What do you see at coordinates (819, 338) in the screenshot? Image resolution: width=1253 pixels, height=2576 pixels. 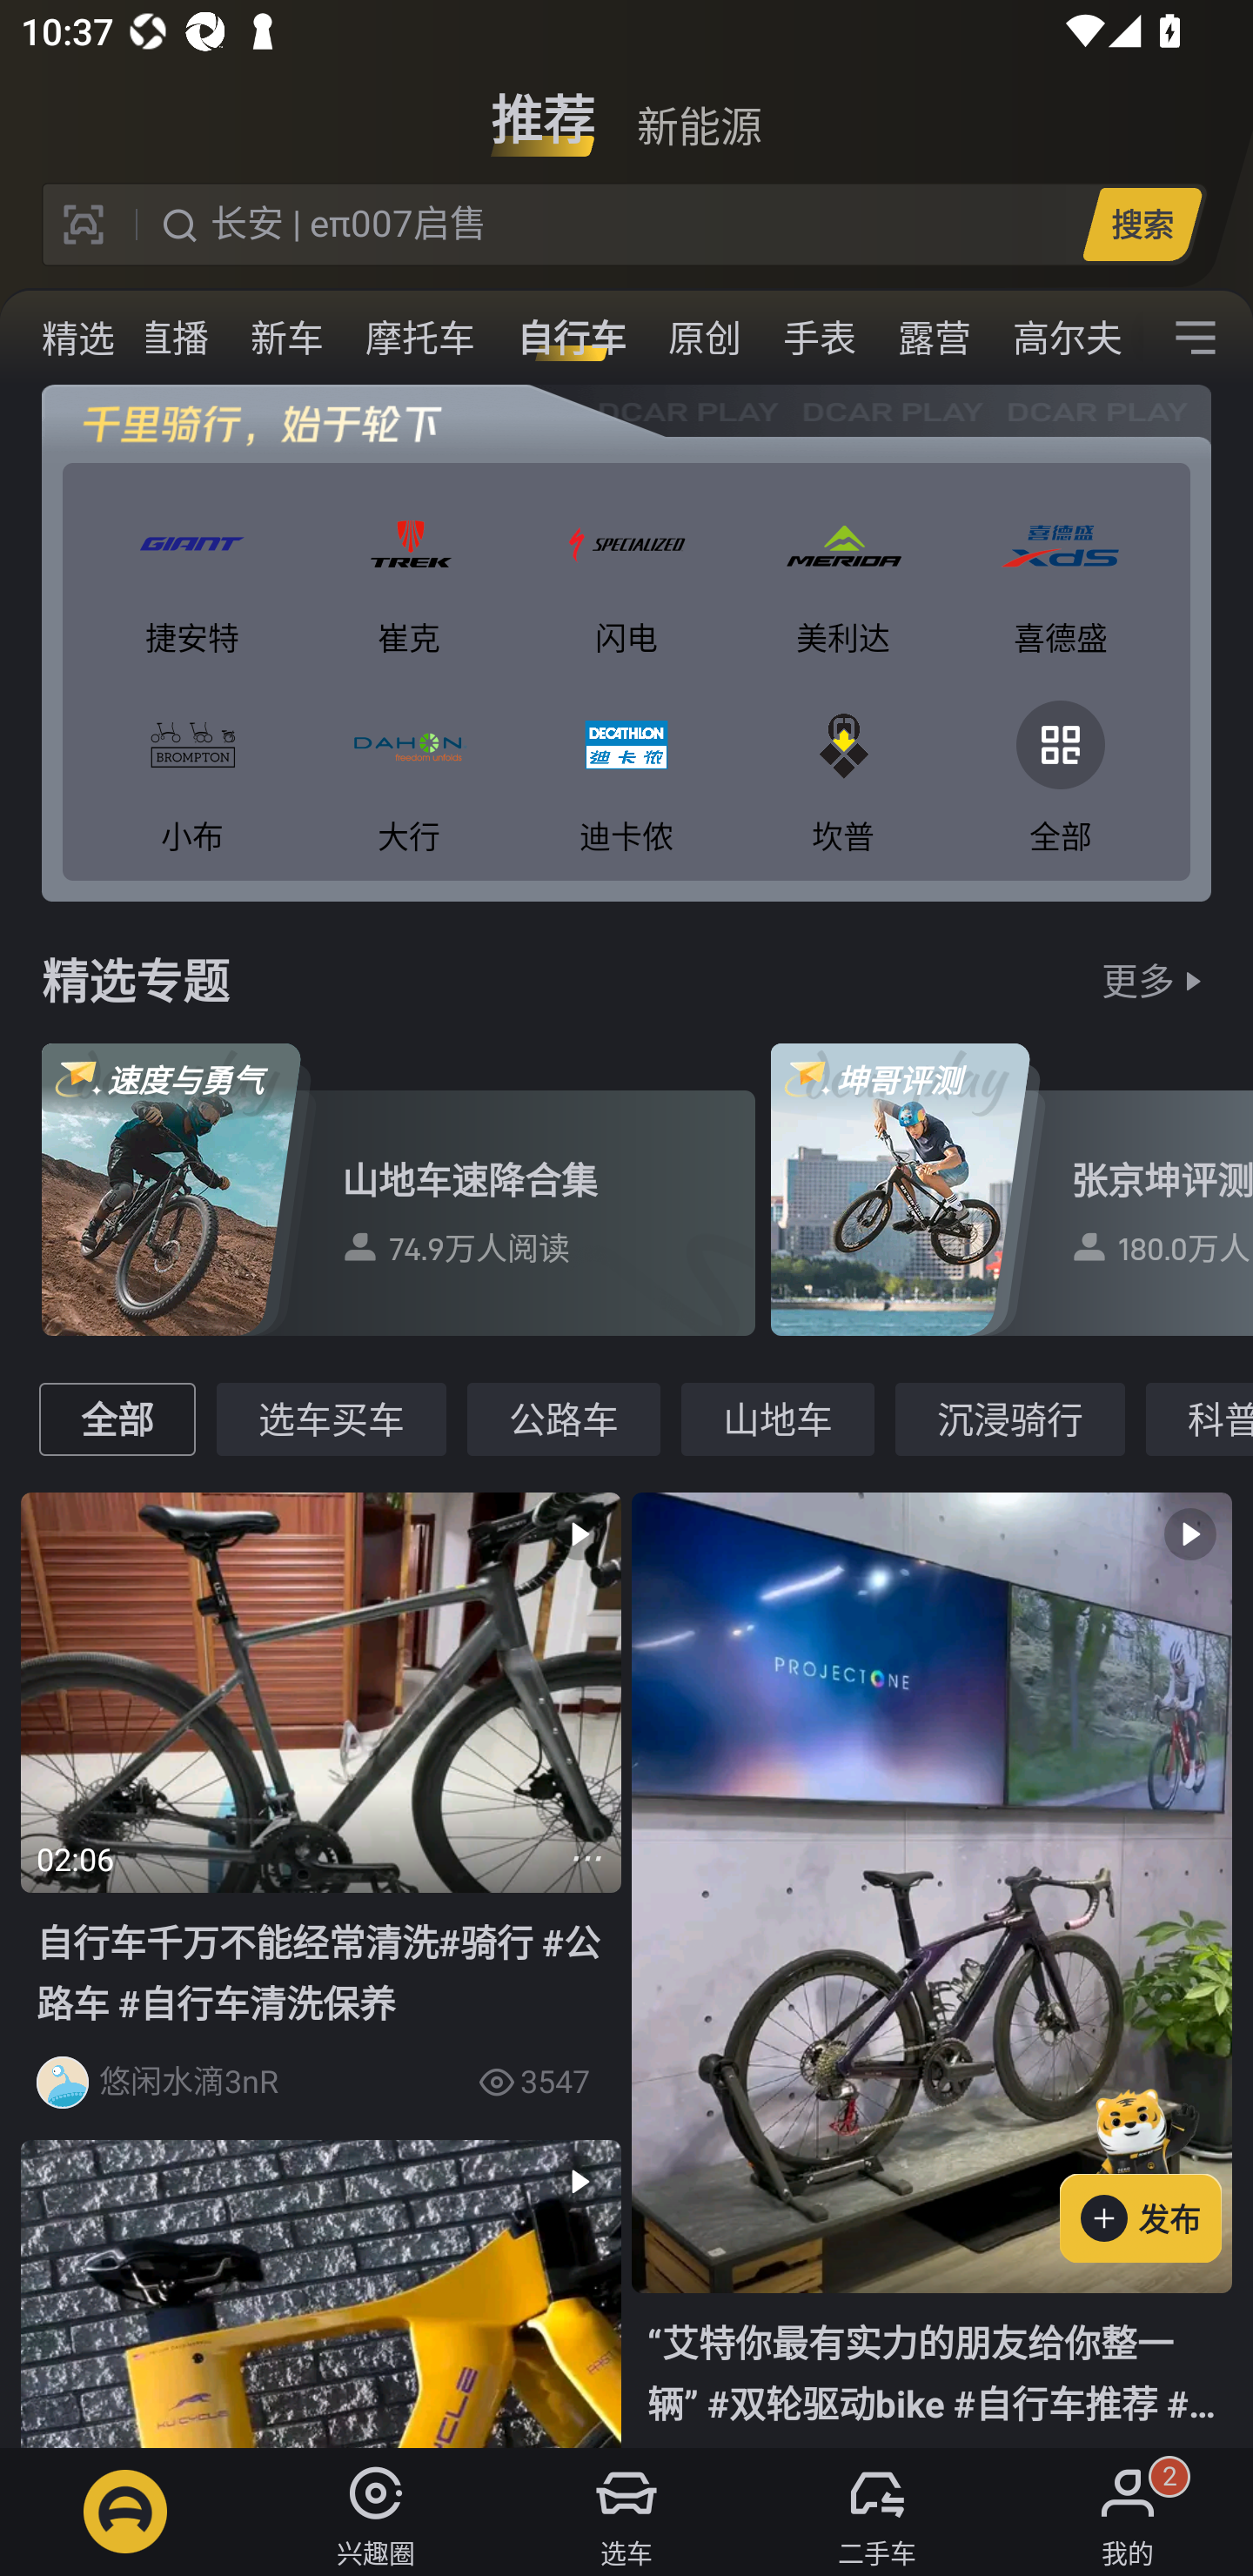 I see `手表` at bounding box center [819, 338].